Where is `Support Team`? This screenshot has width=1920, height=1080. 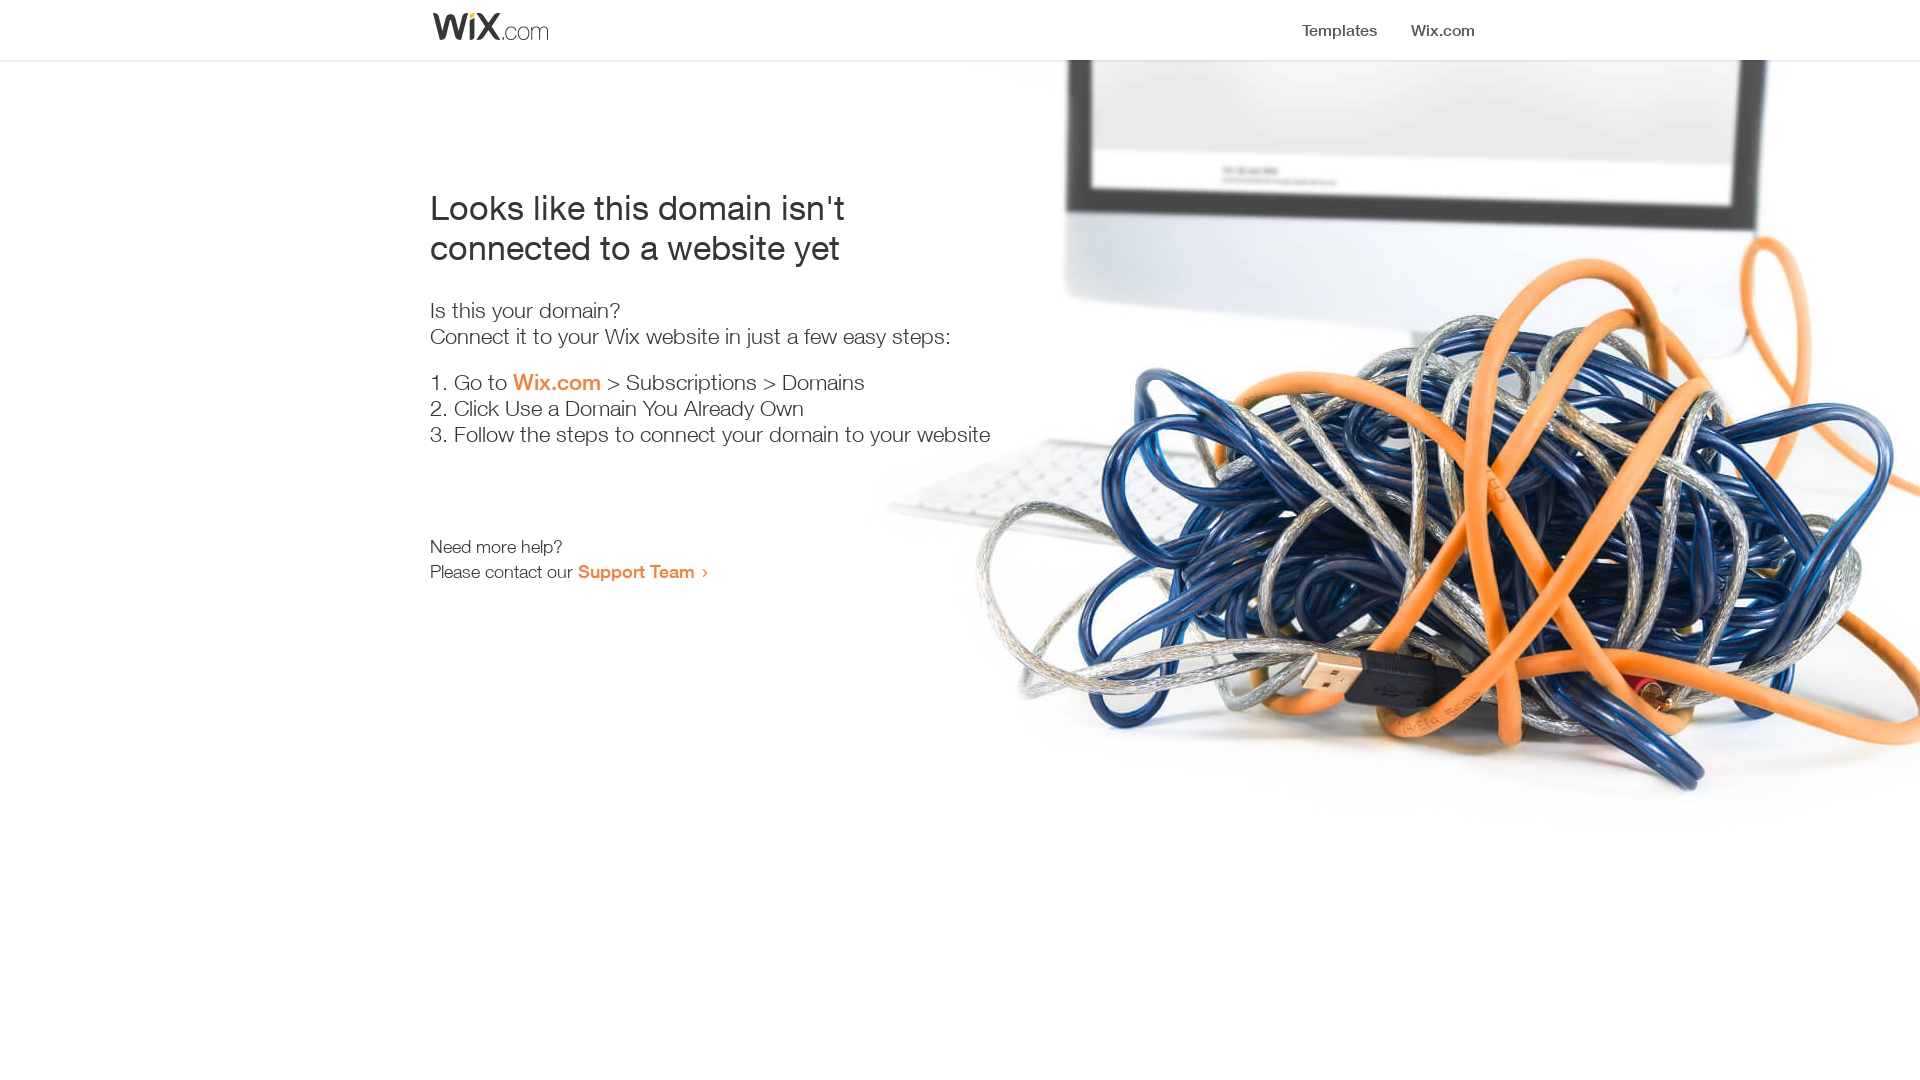
Support Team is located at coordinates (636, 571).